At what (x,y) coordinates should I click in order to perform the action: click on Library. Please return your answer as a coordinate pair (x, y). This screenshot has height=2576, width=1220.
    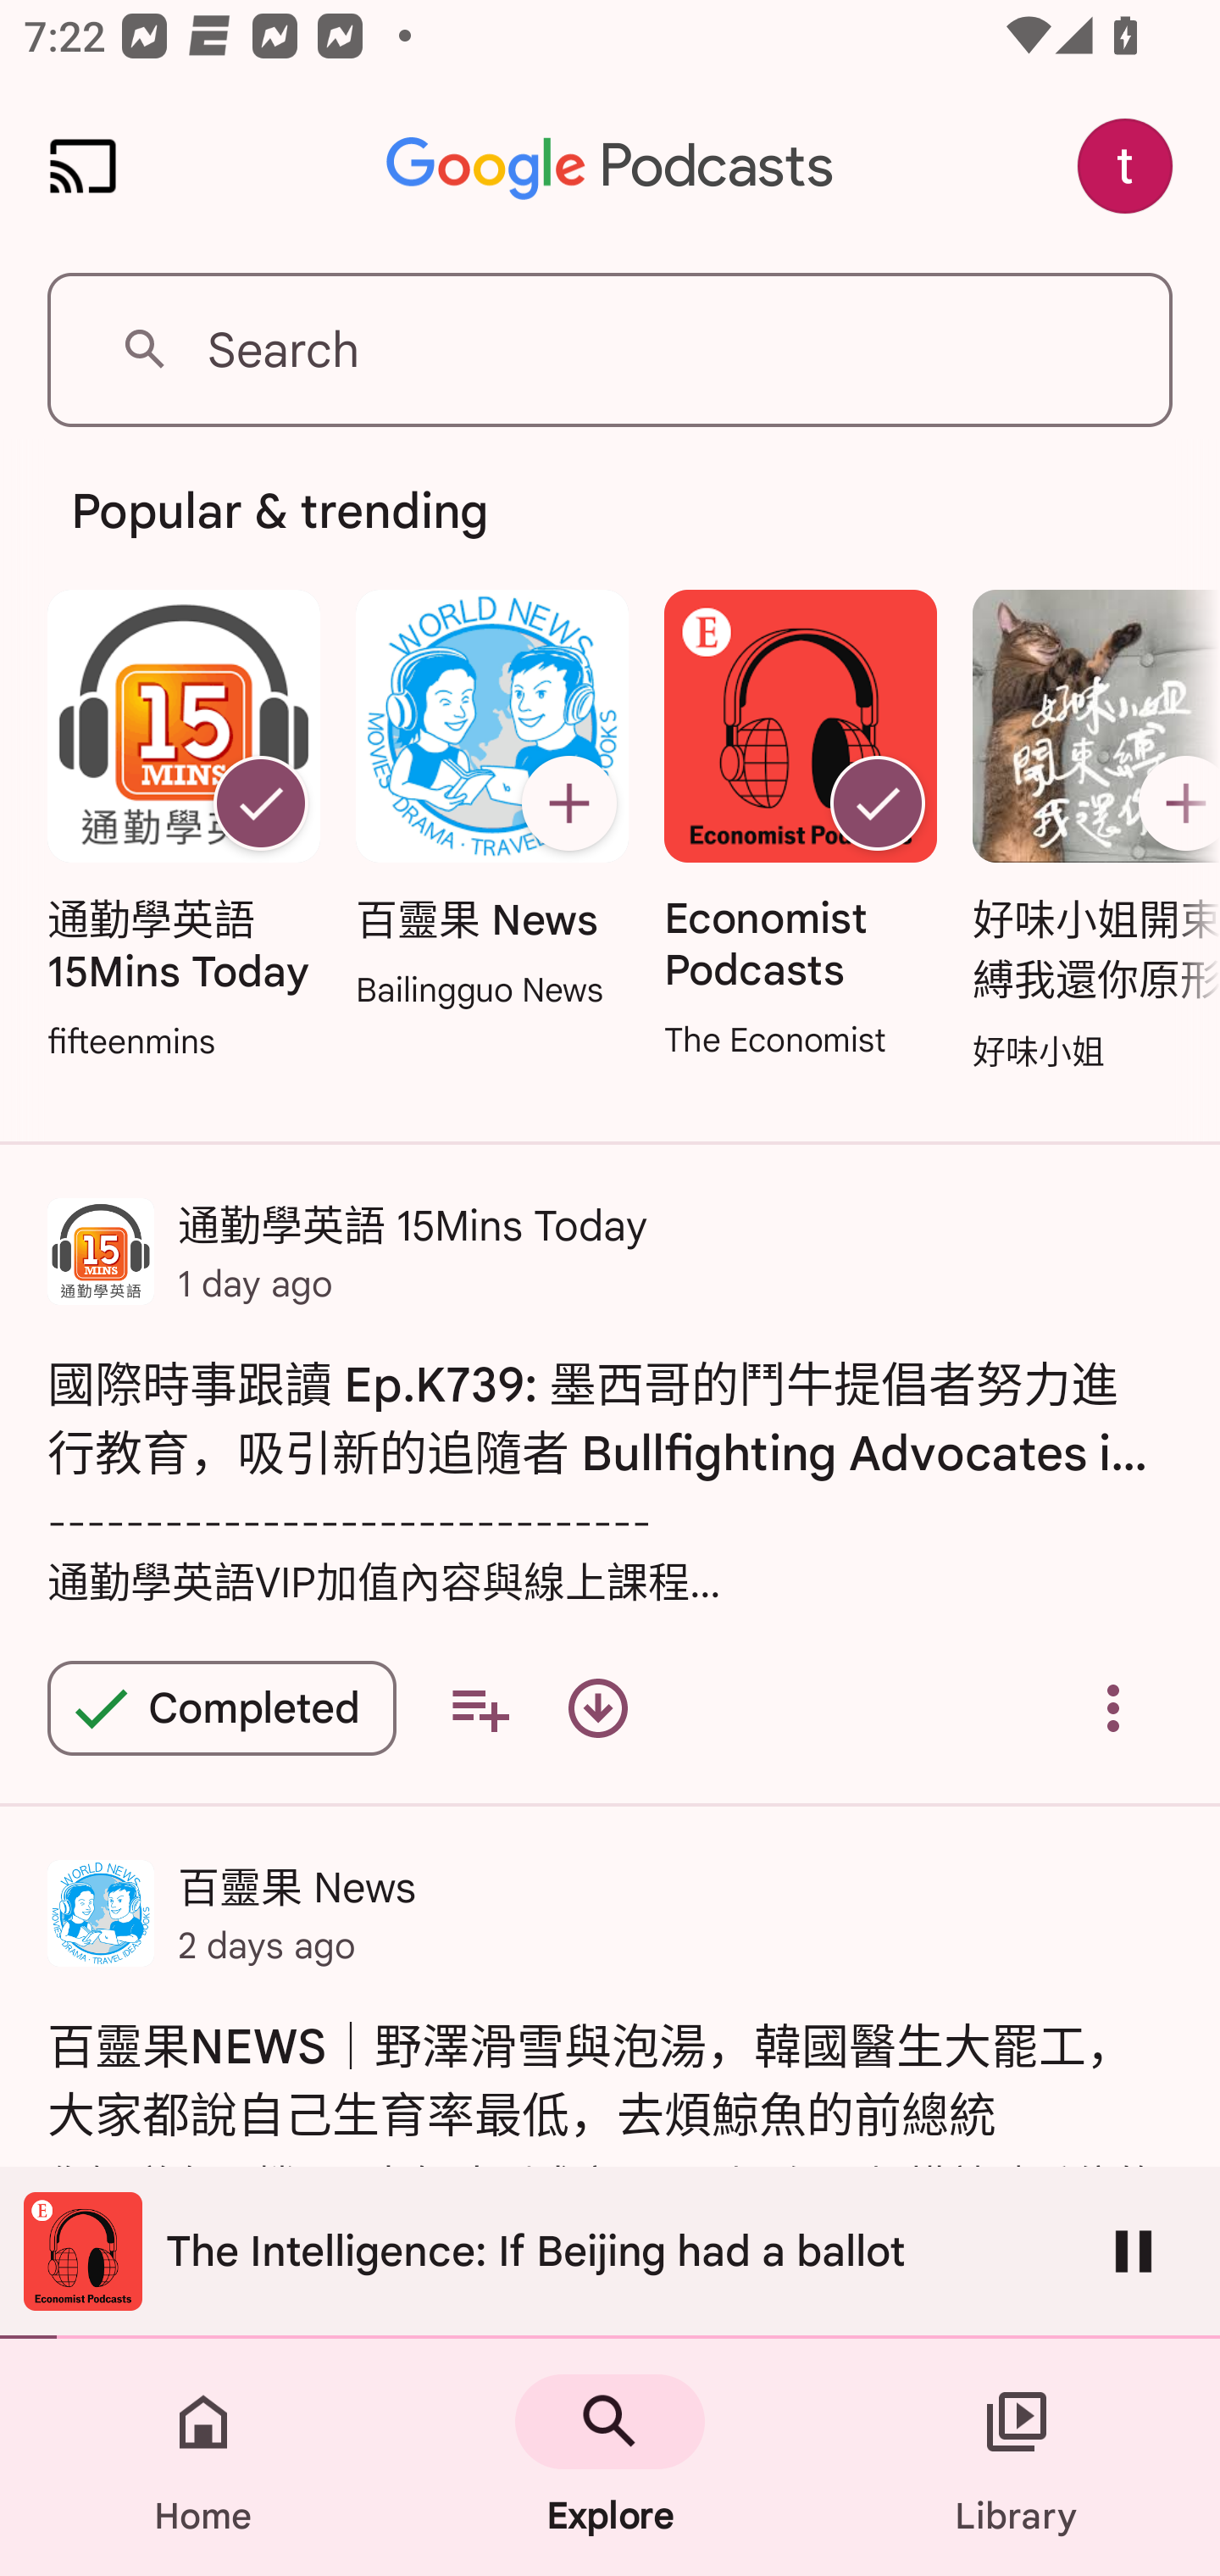
    Looking at the image, I should click on (1017, 2457).